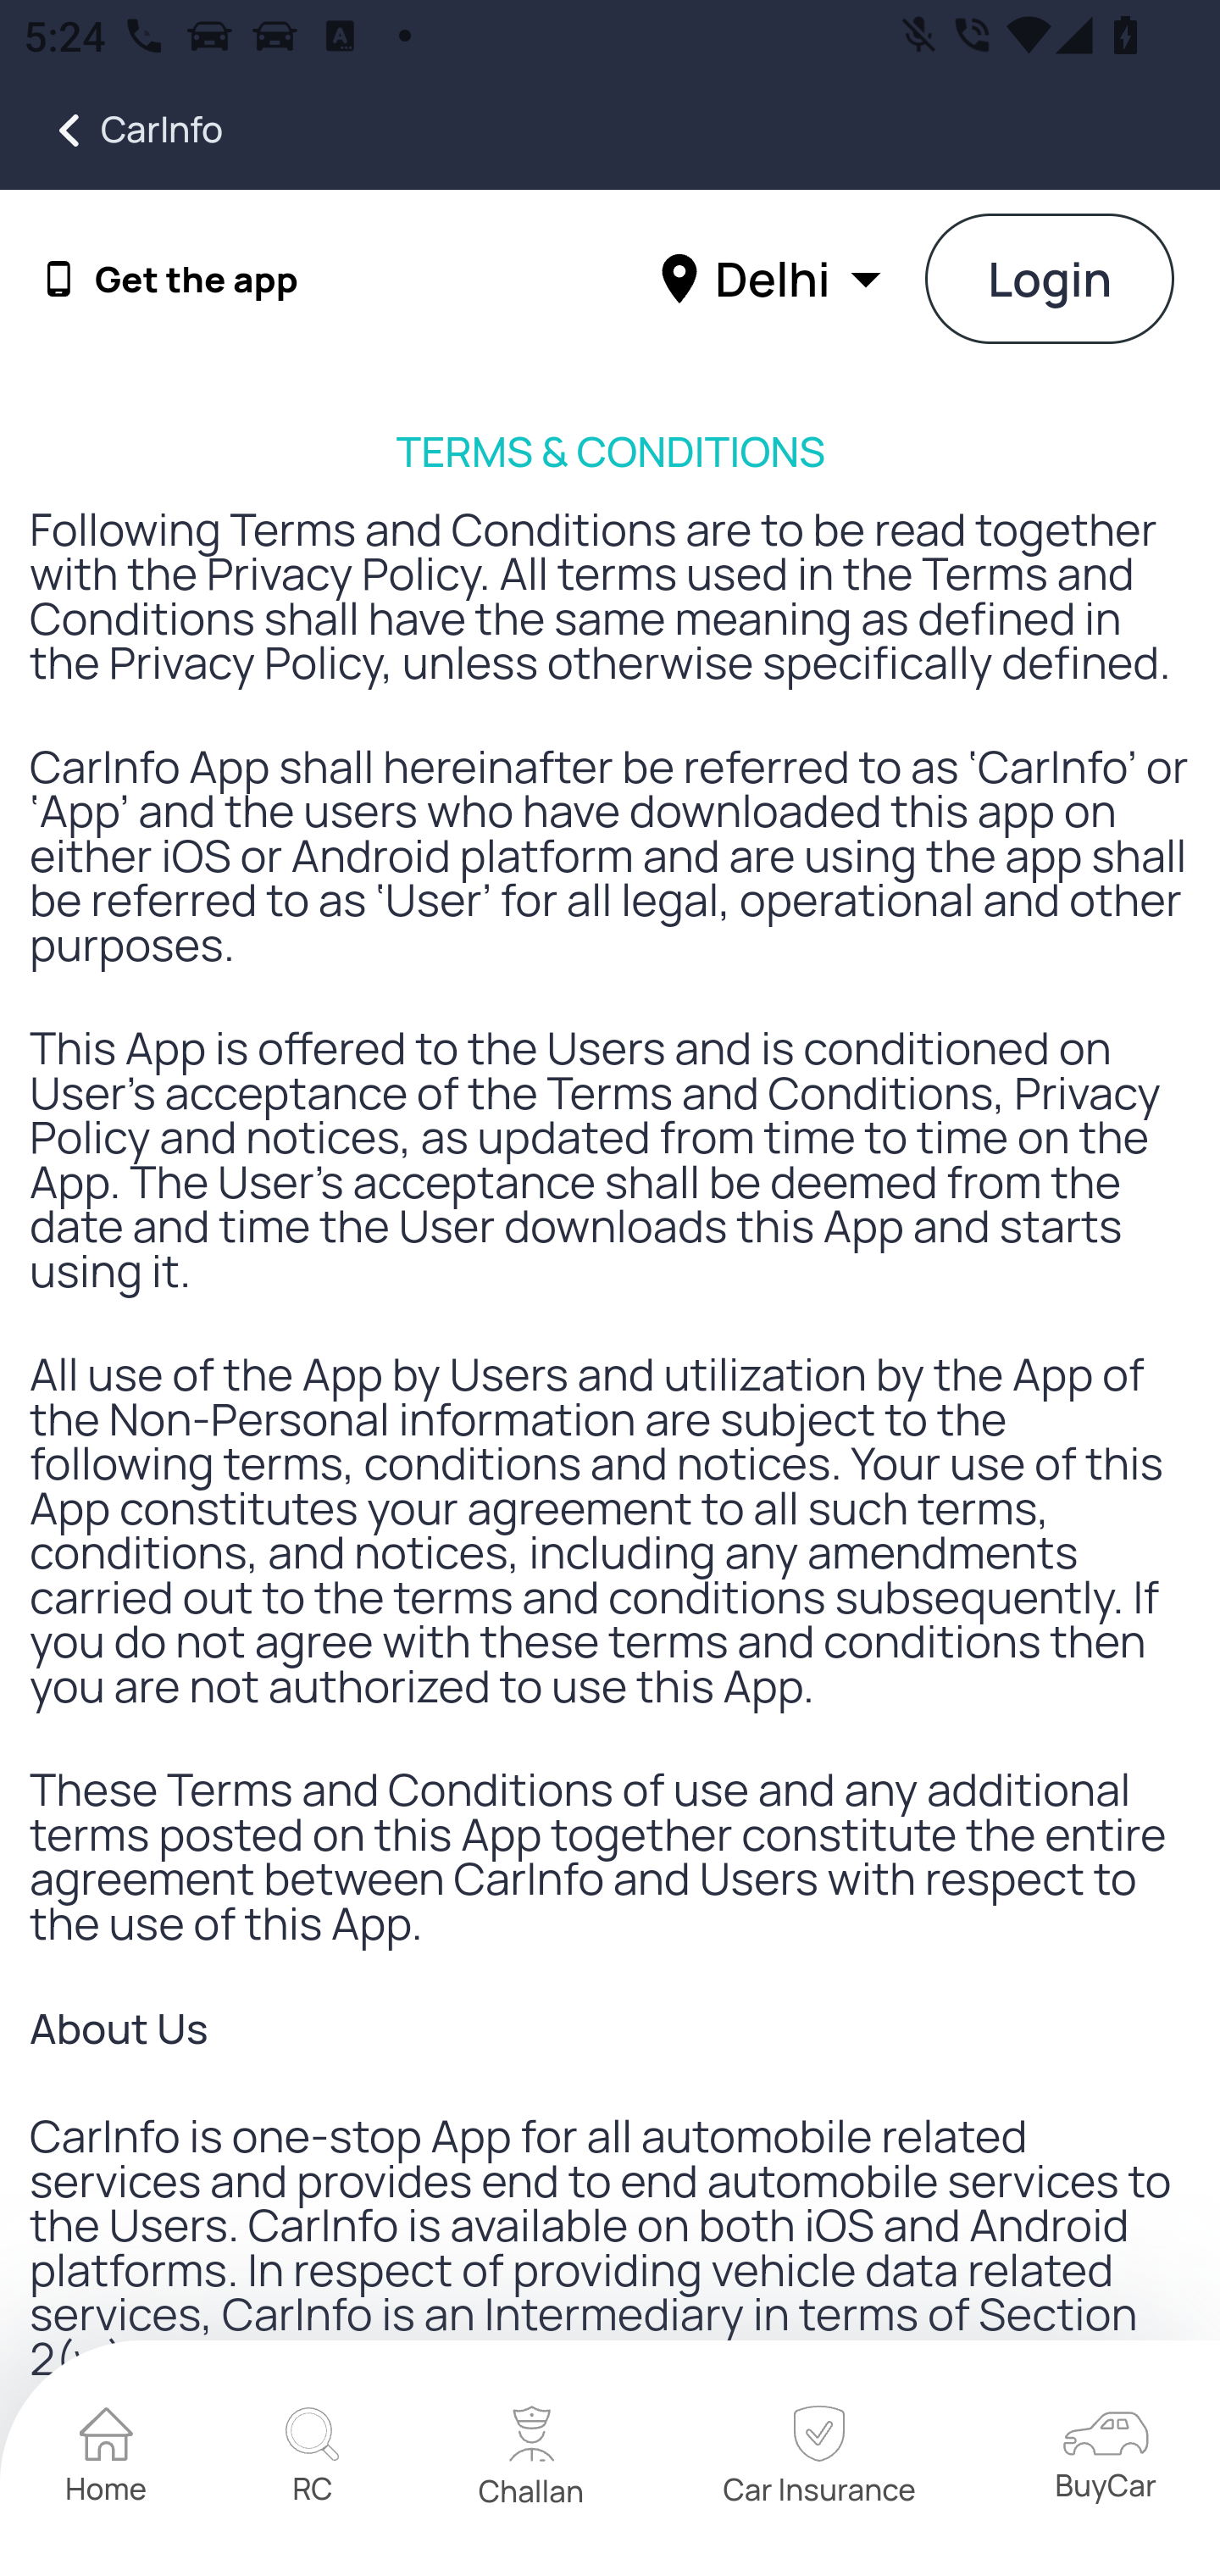 The width and height of the screenshot is (1220, 2576). I want to click on Delhi, so click(775, 278).